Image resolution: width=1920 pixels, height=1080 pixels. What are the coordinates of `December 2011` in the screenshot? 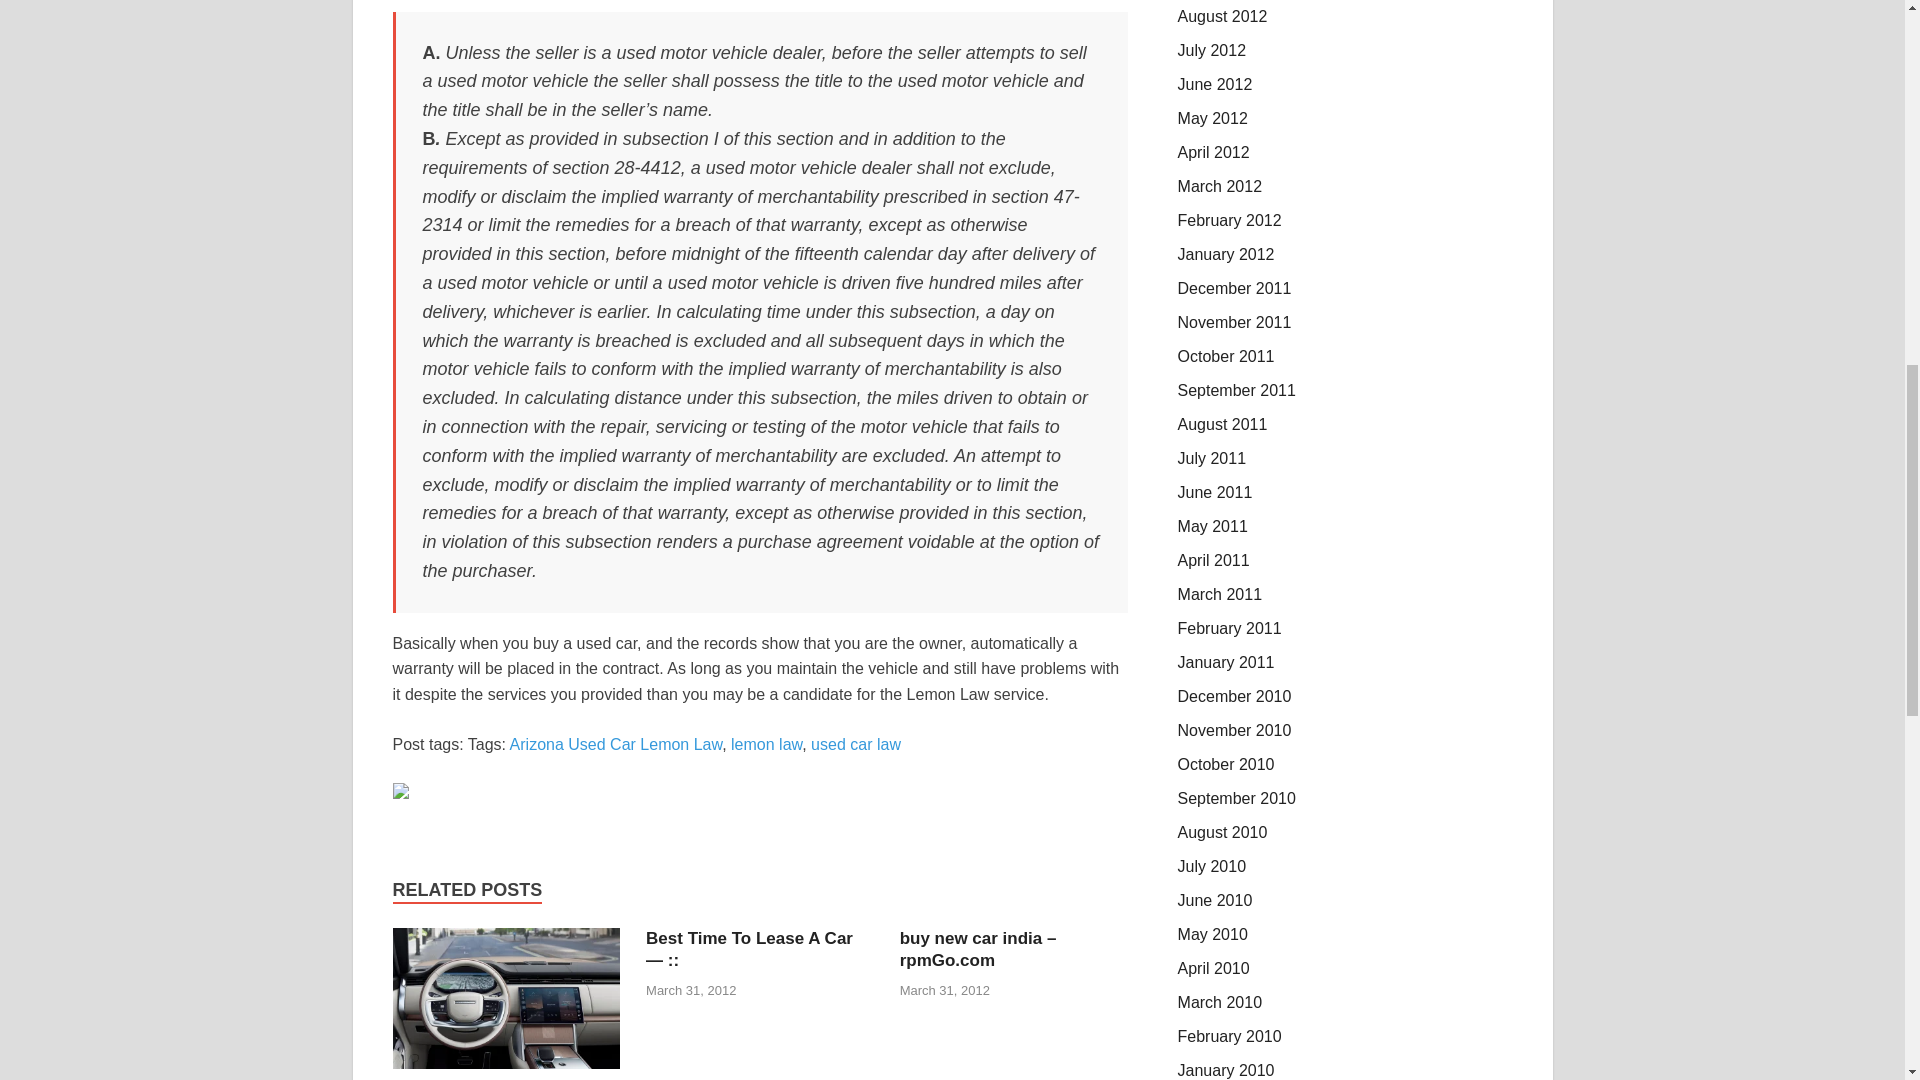 It's located at (1235, 288).